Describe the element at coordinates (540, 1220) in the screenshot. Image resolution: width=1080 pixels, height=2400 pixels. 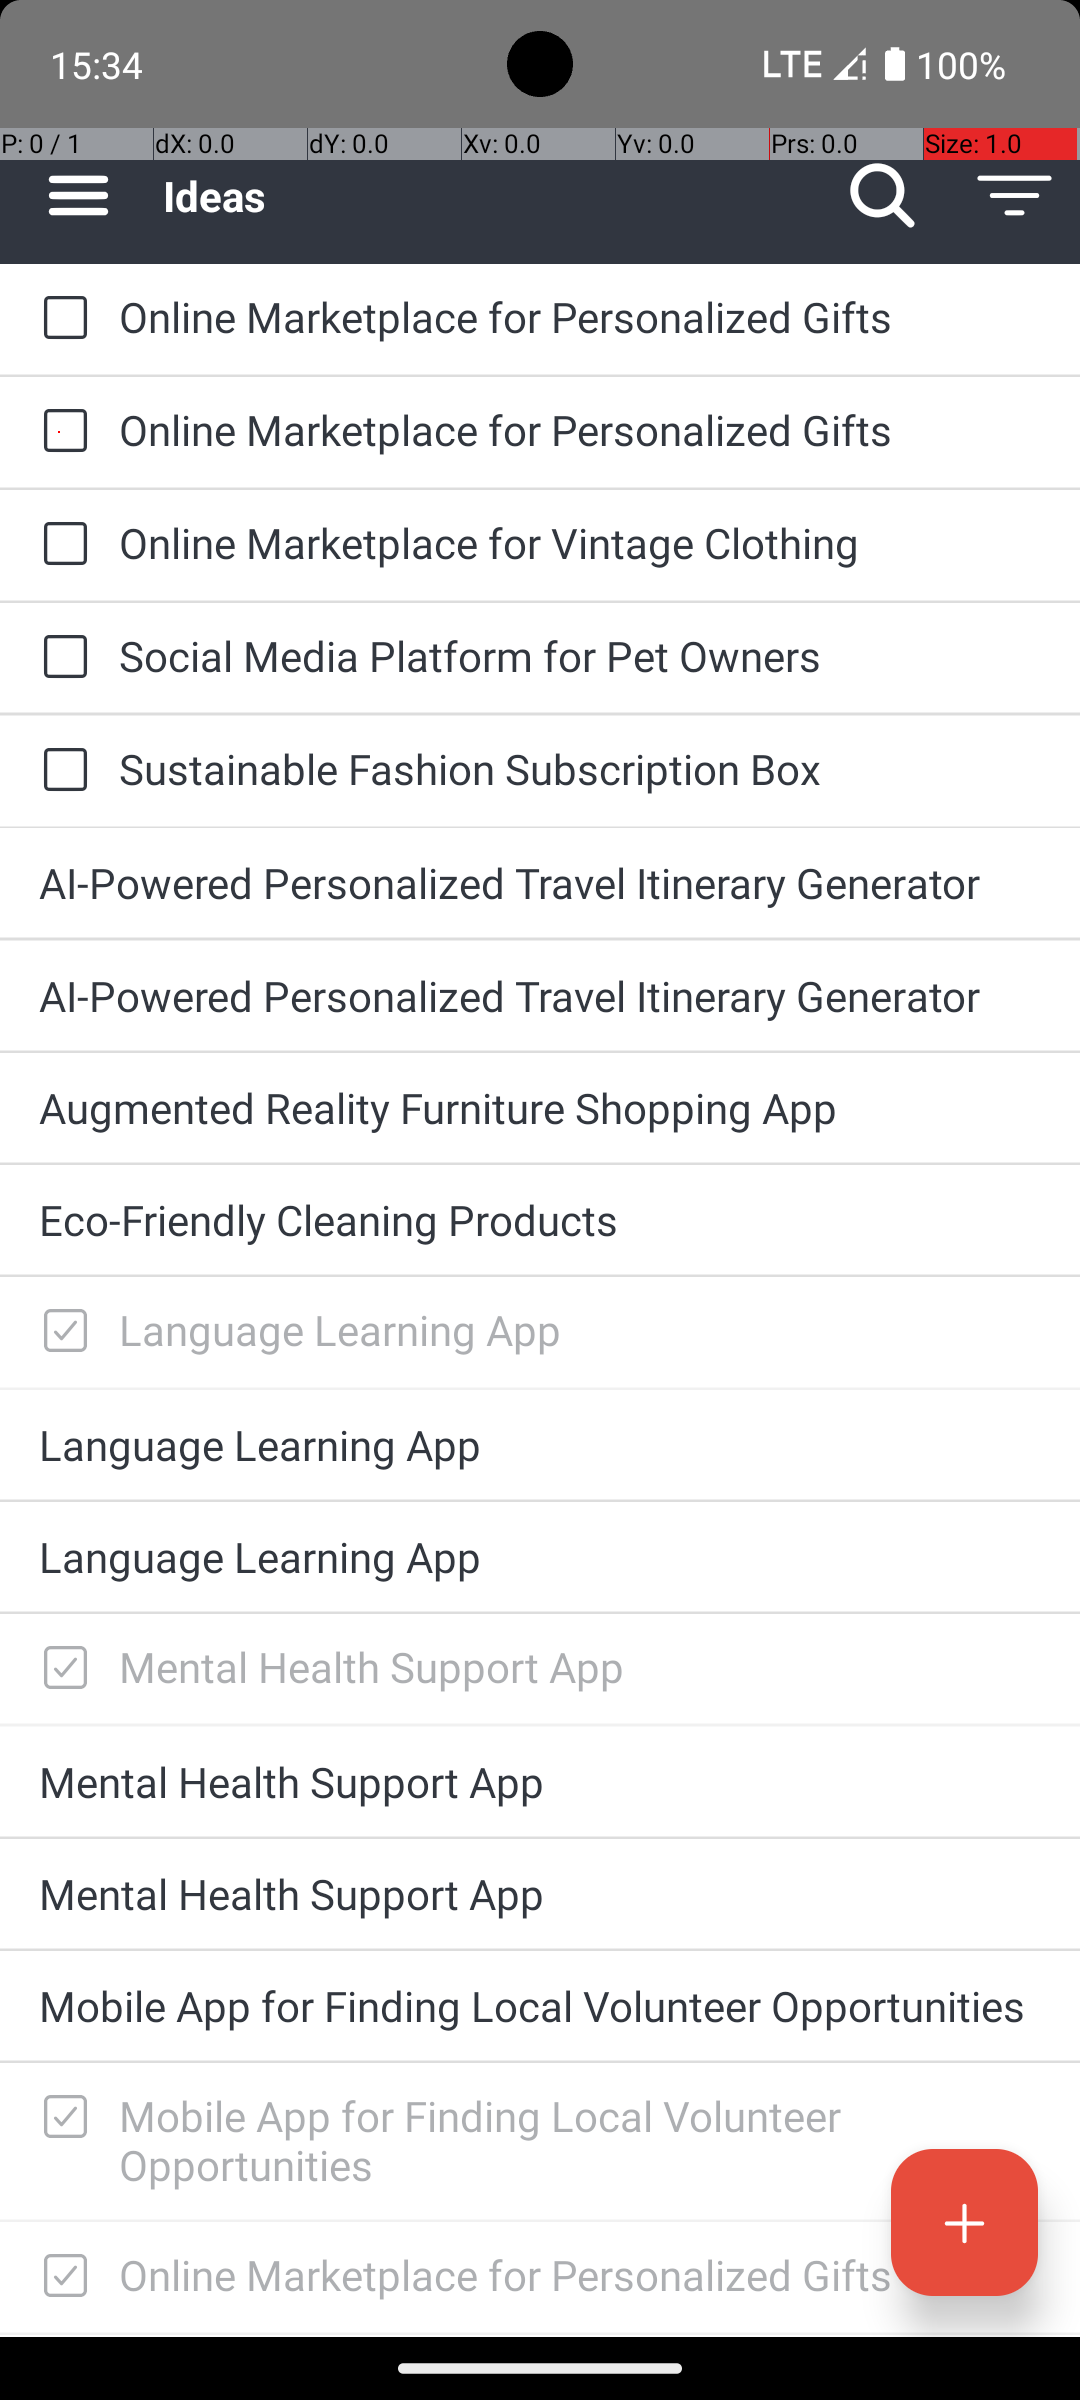
I see `Eco-Friendly Cleaning Products` at that location.